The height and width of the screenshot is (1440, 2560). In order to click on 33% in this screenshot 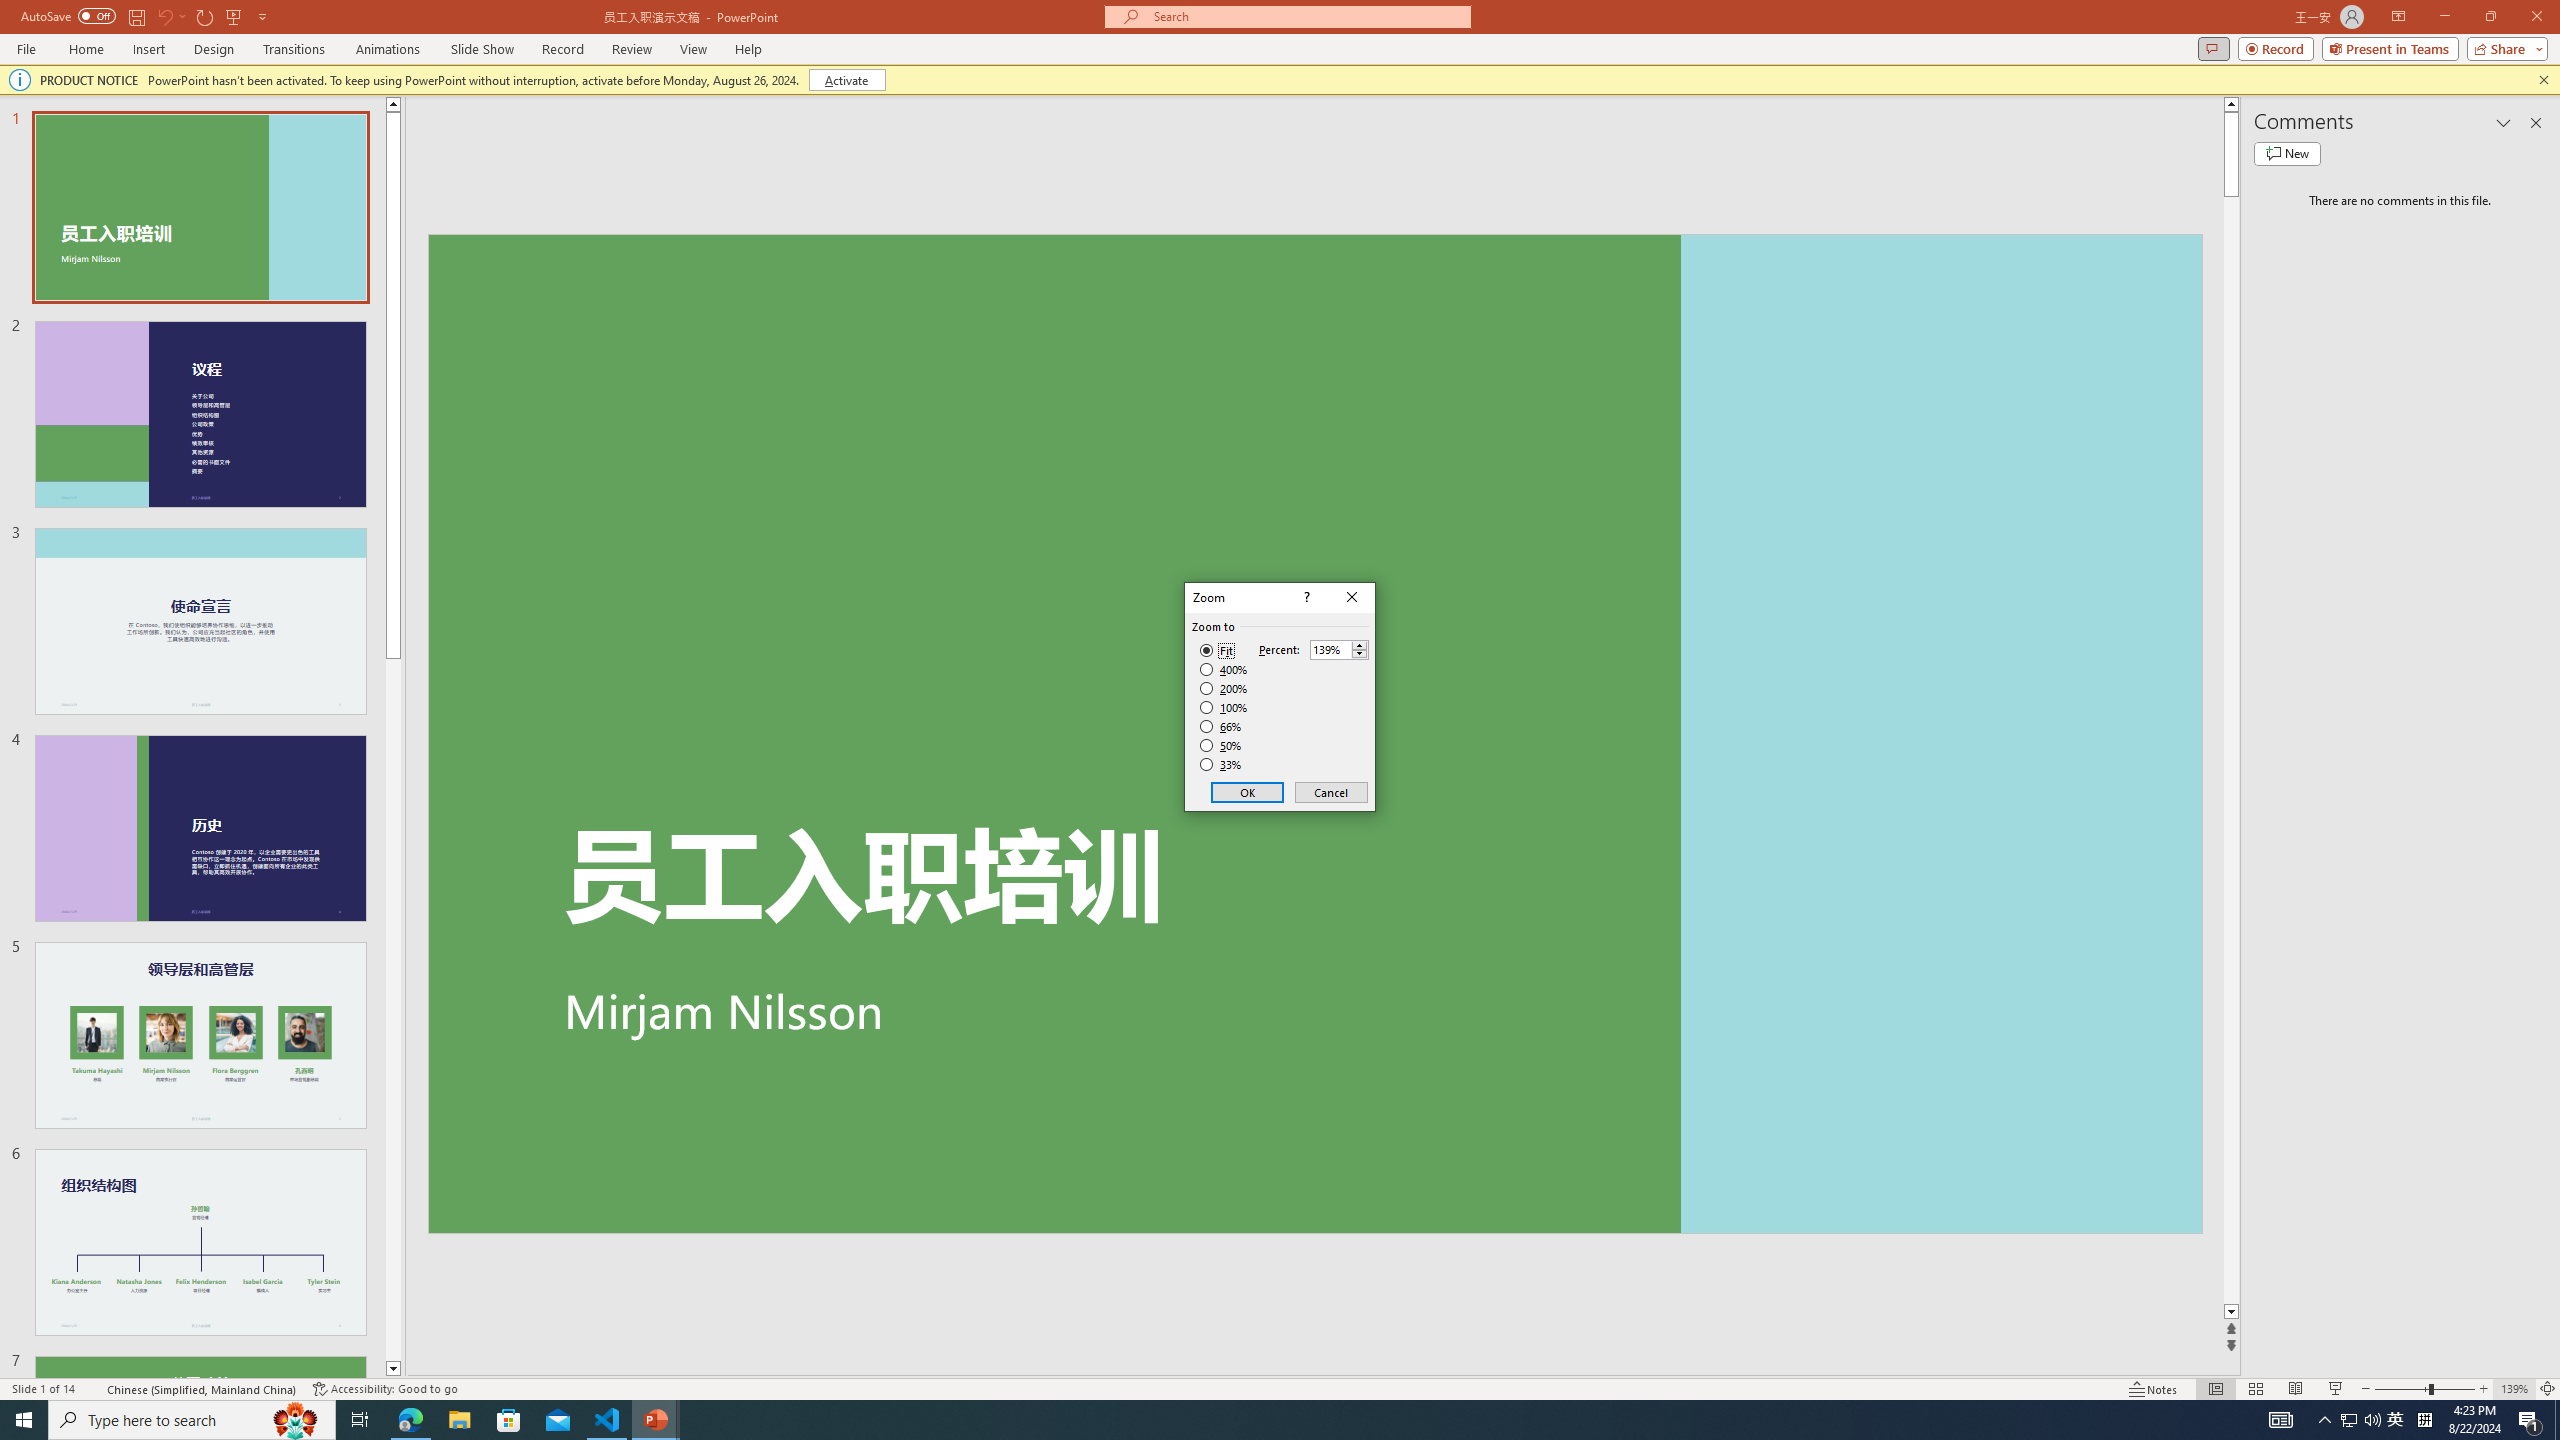, I will do `click(1222, 765)`.